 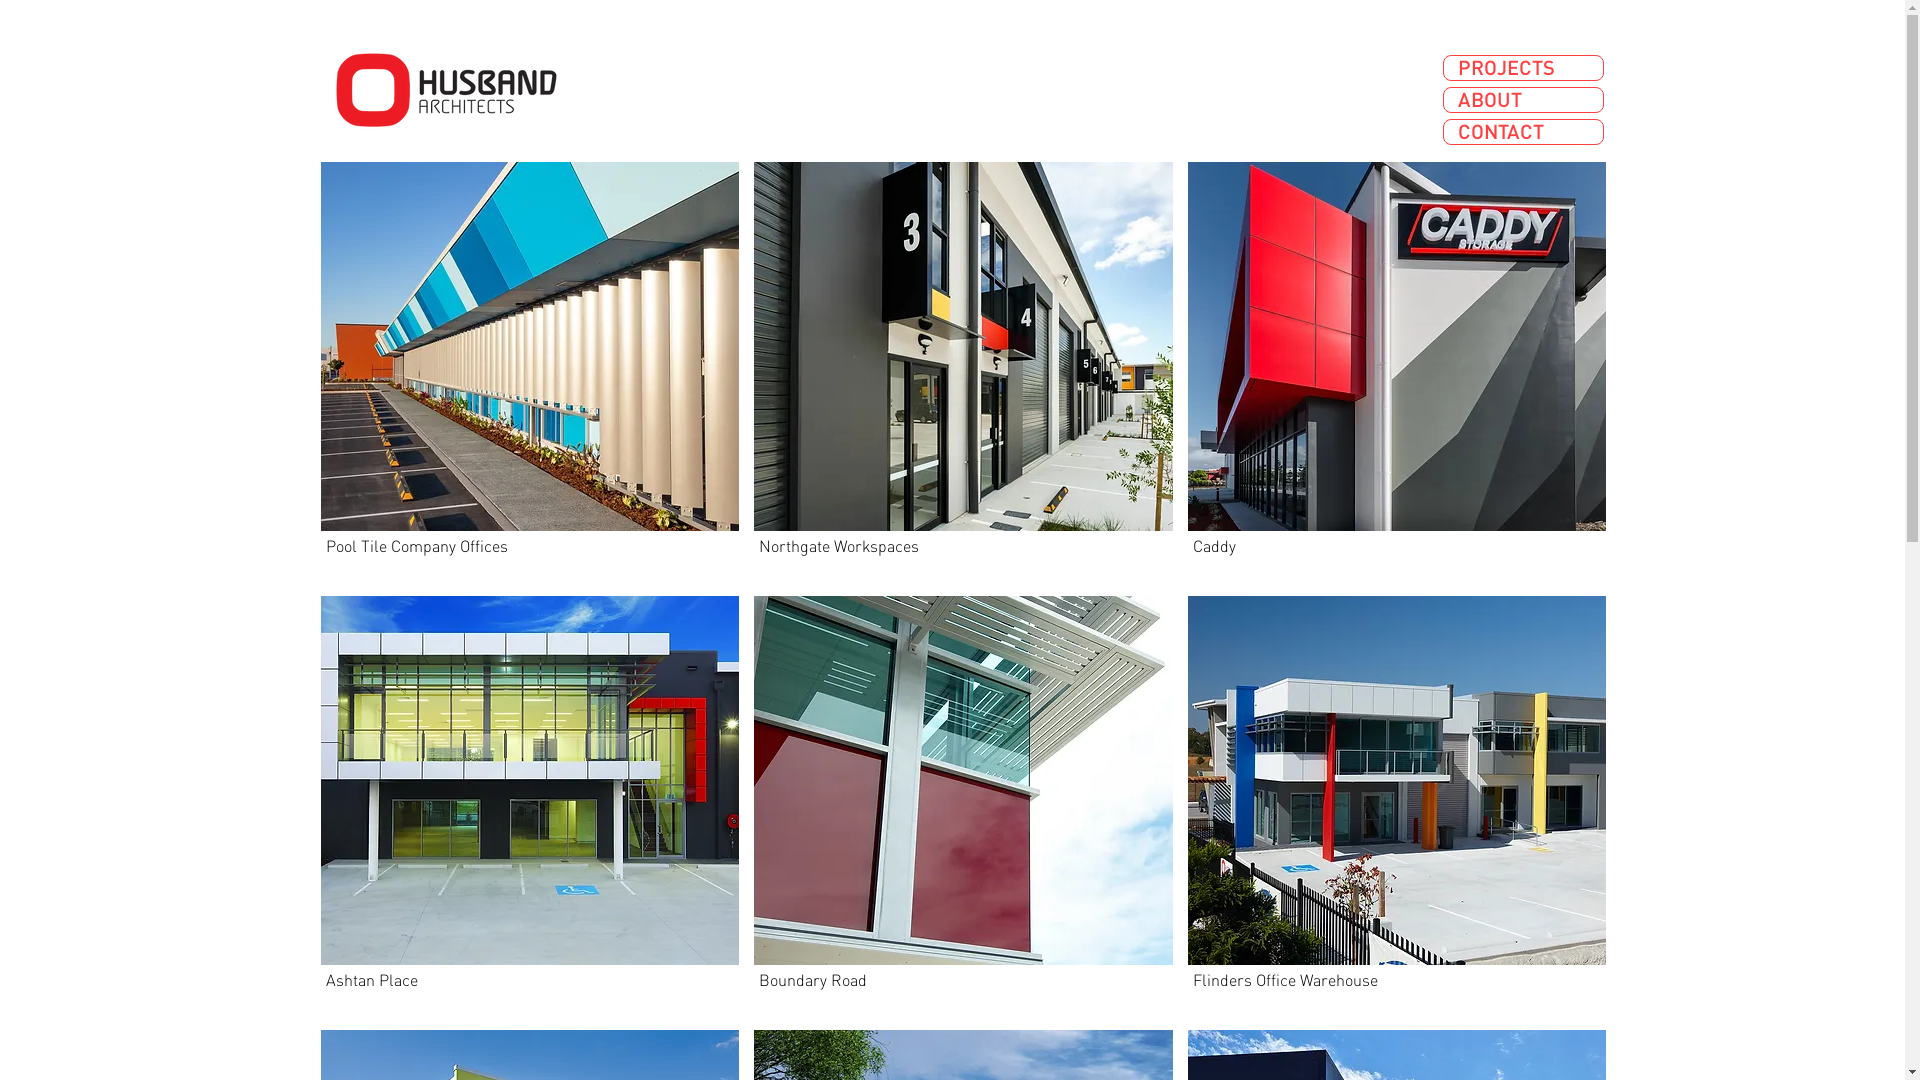 I want to click on ABOUT, so click(x=1524, y=100).